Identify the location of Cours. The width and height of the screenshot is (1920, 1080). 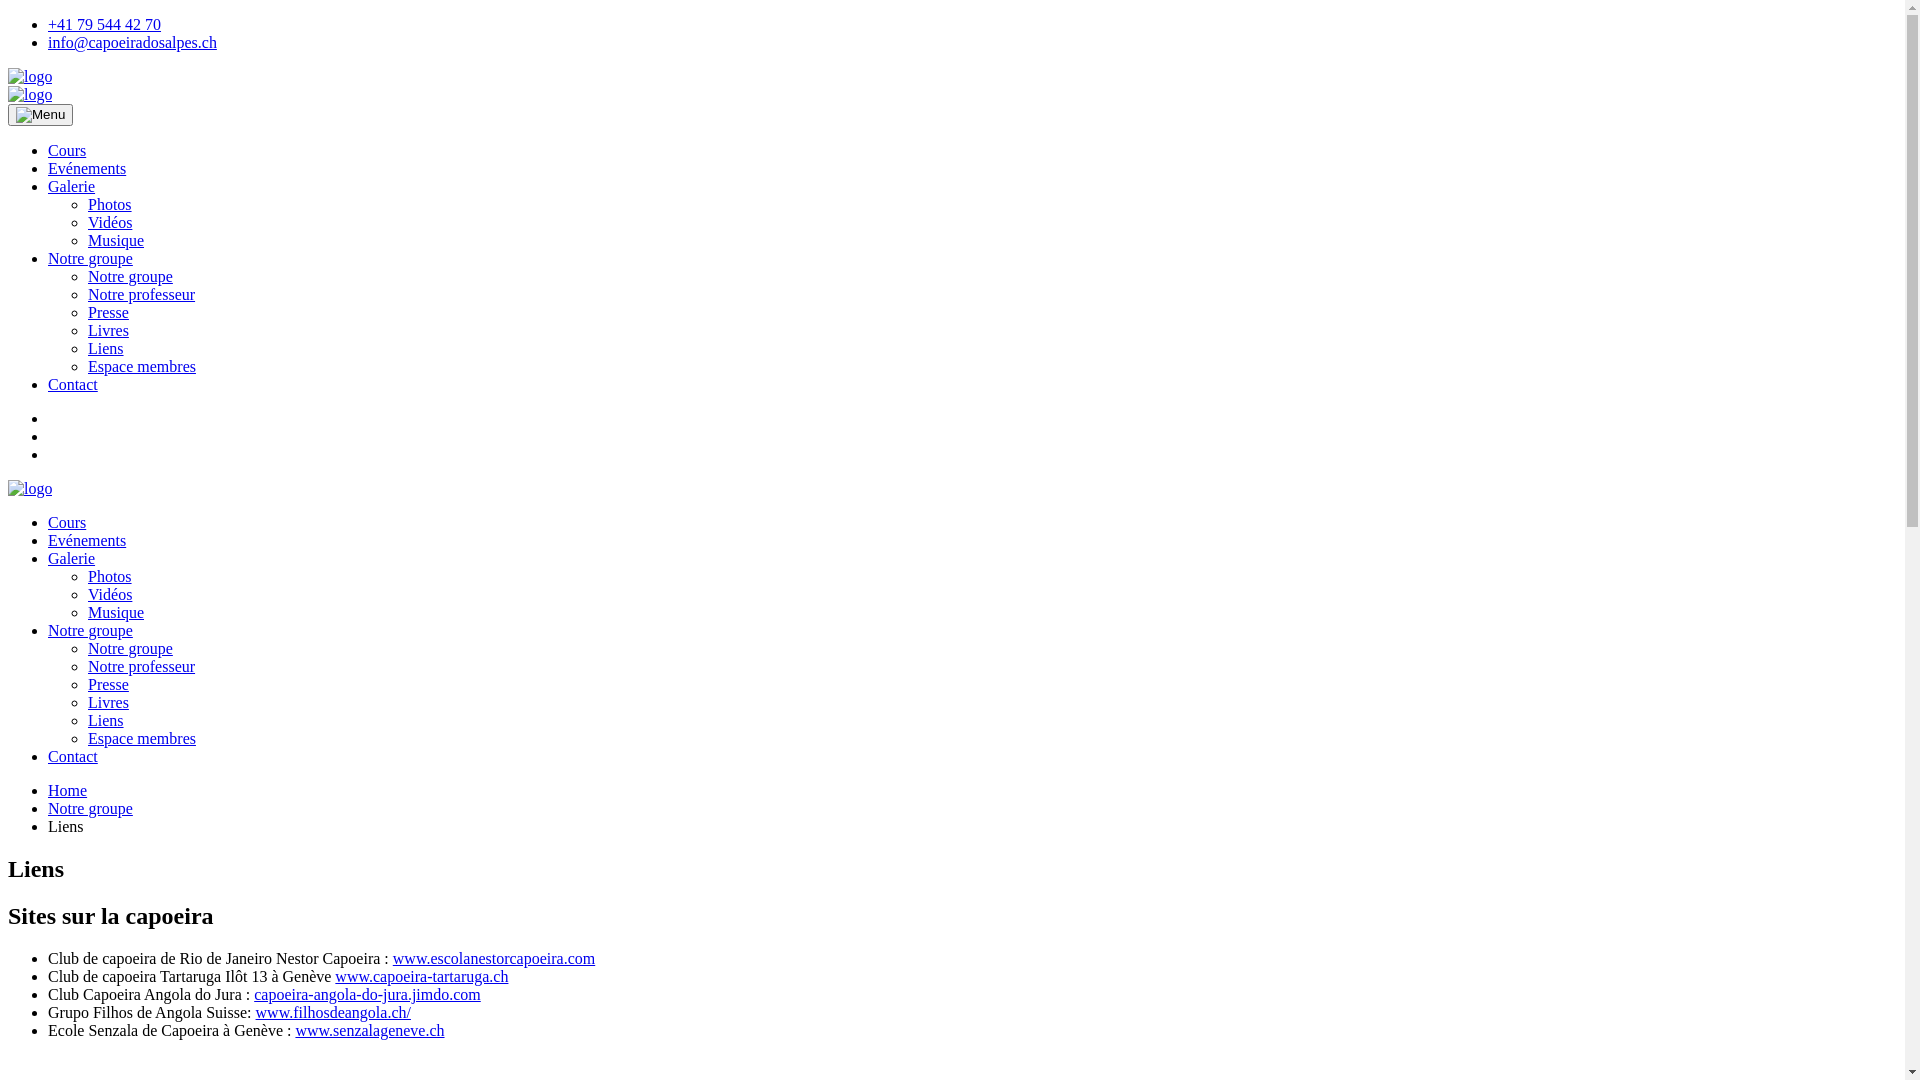
(67, 150).